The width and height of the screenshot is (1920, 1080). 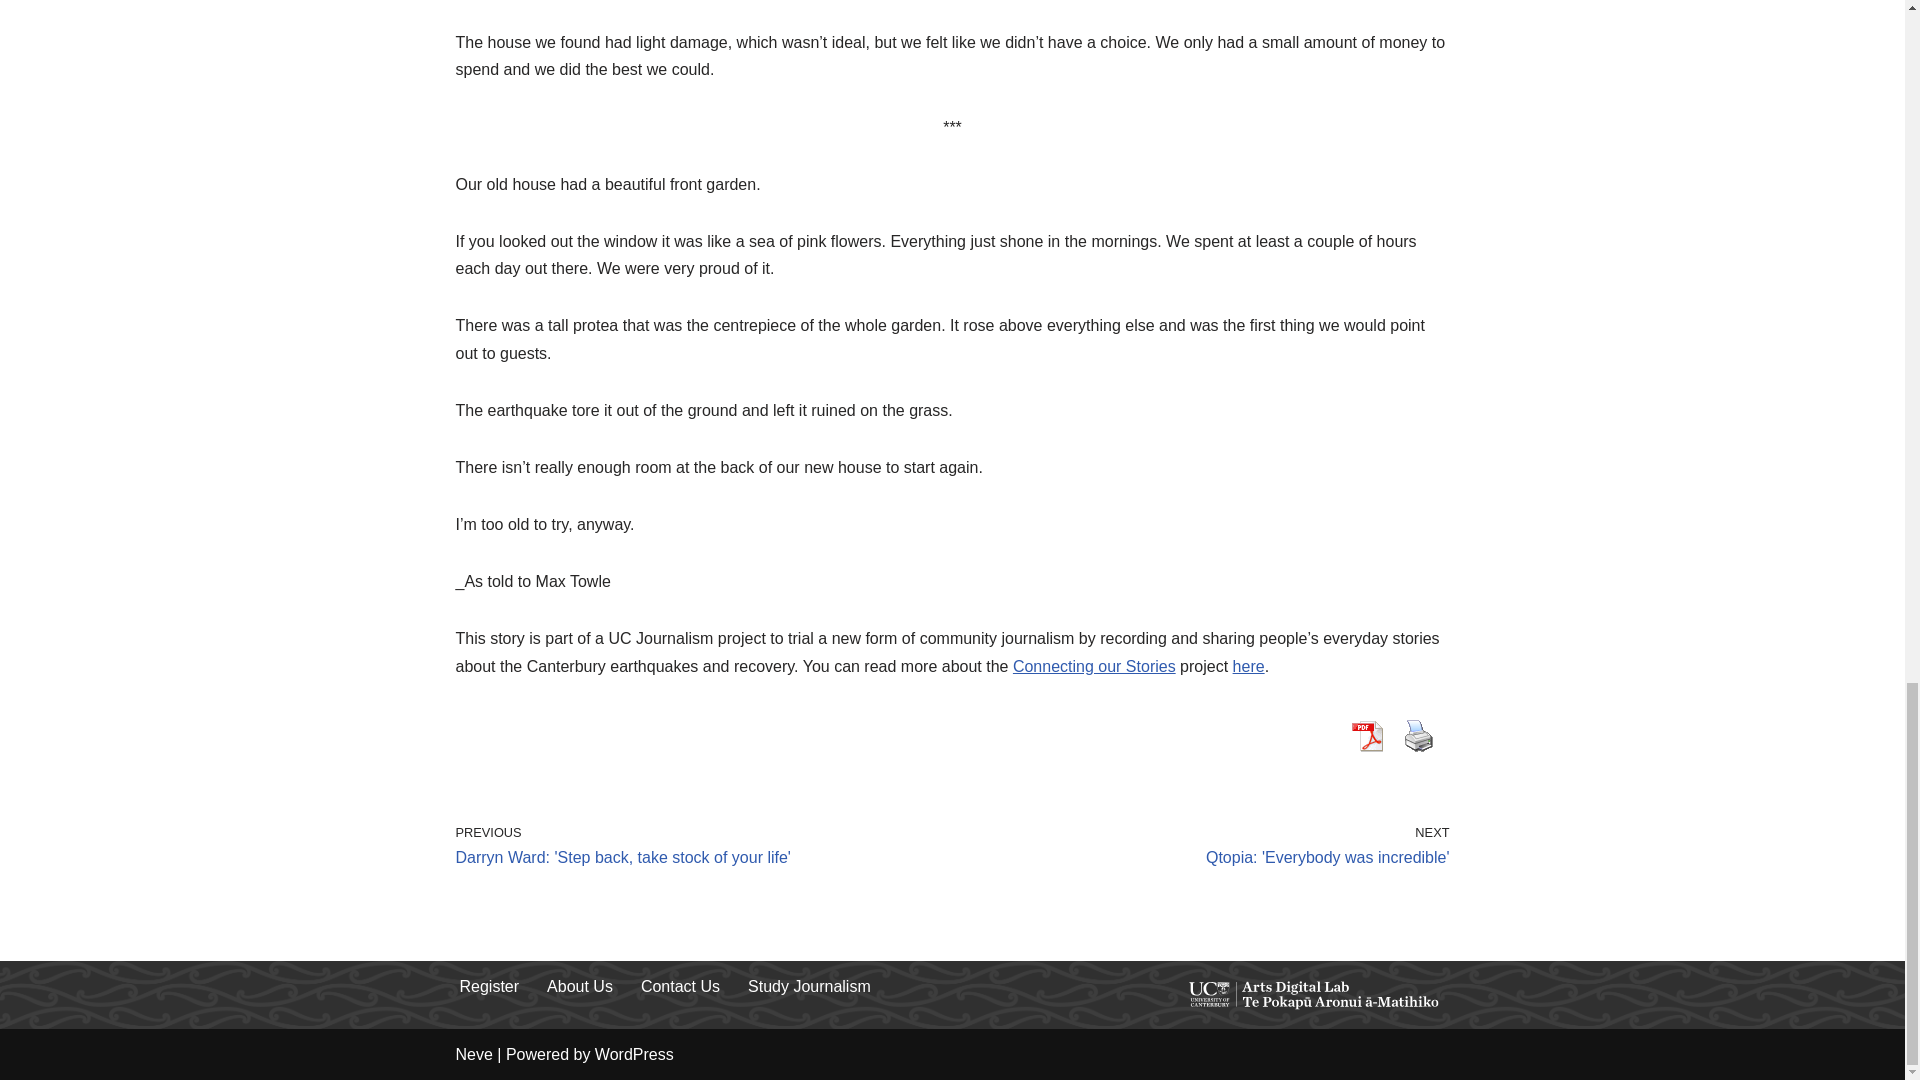 What do you see at coordinates (1205, 846) in the screenshot?
I see `Study Journalism` at bounding box center [1205, 846].